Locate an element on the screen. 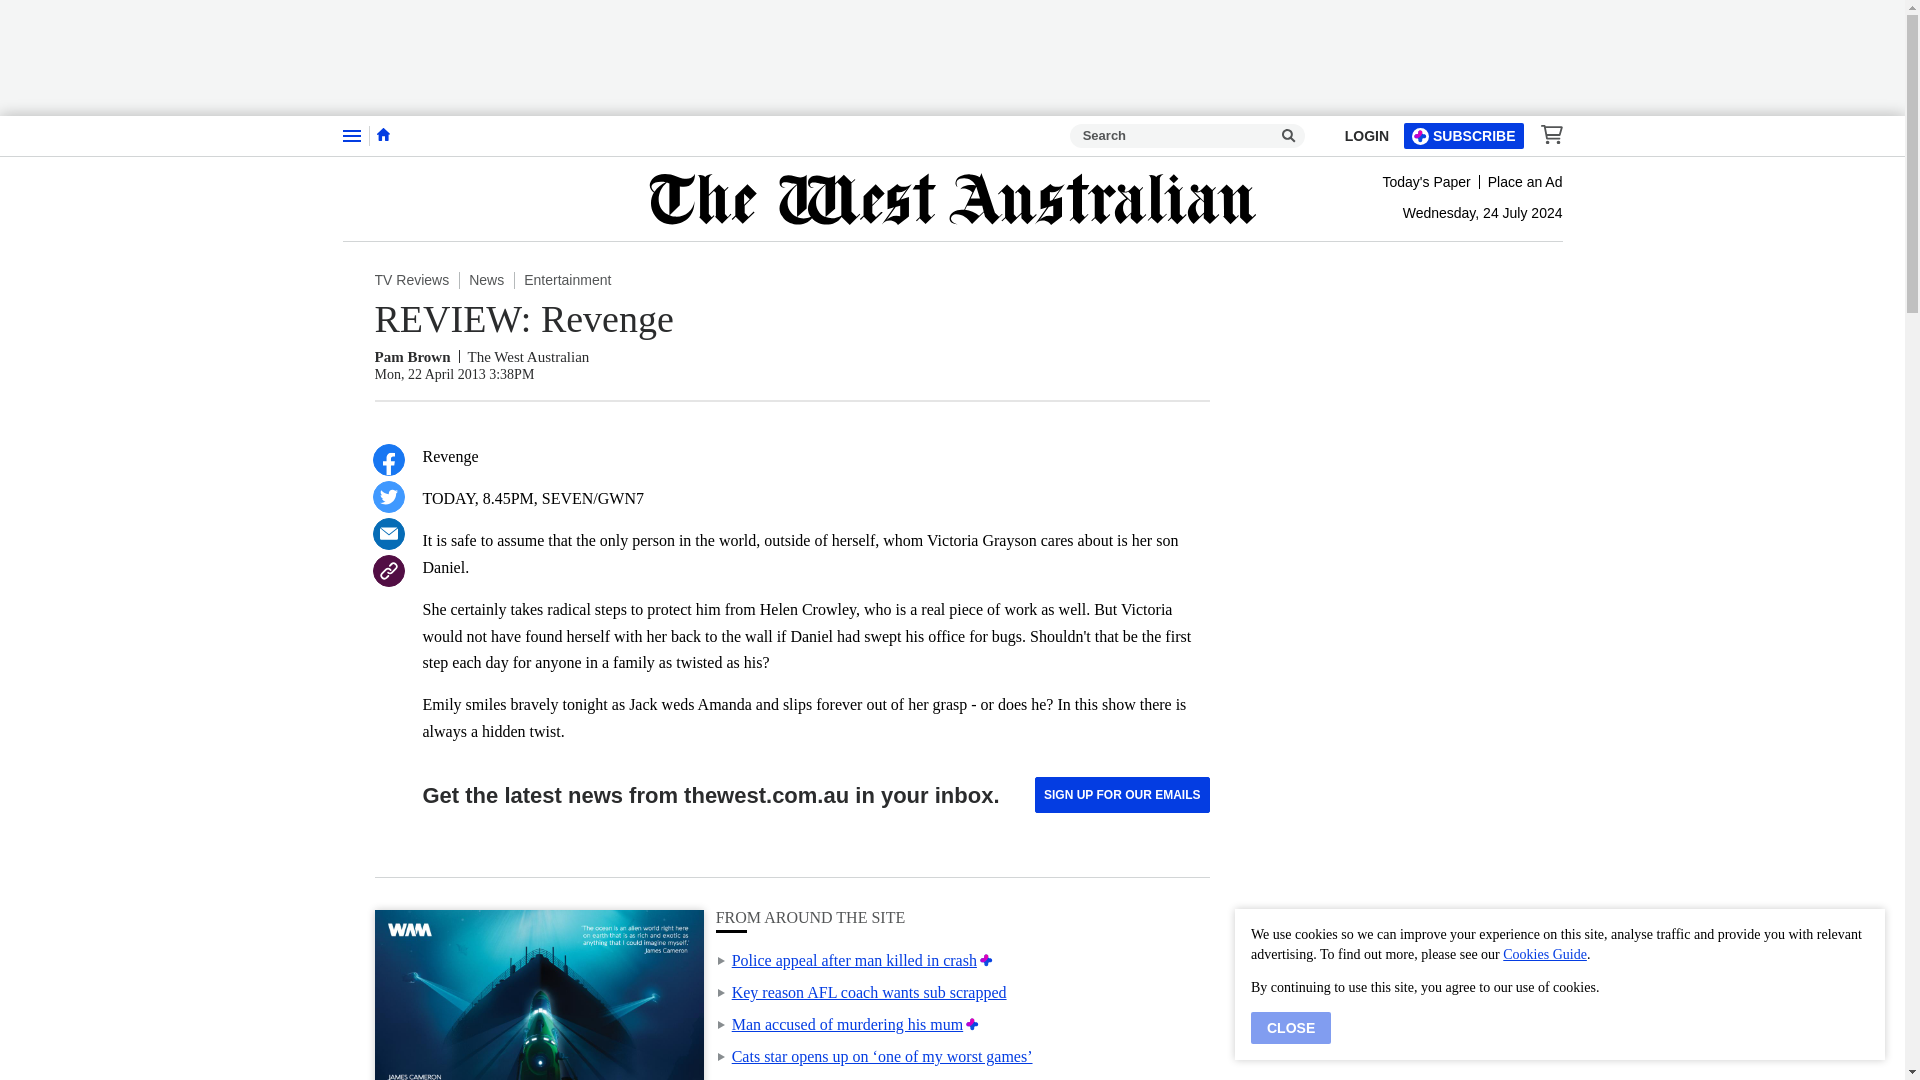 The image size is (1920, 1080). Empty Cart Icon is located at coordinates (1546, 134).